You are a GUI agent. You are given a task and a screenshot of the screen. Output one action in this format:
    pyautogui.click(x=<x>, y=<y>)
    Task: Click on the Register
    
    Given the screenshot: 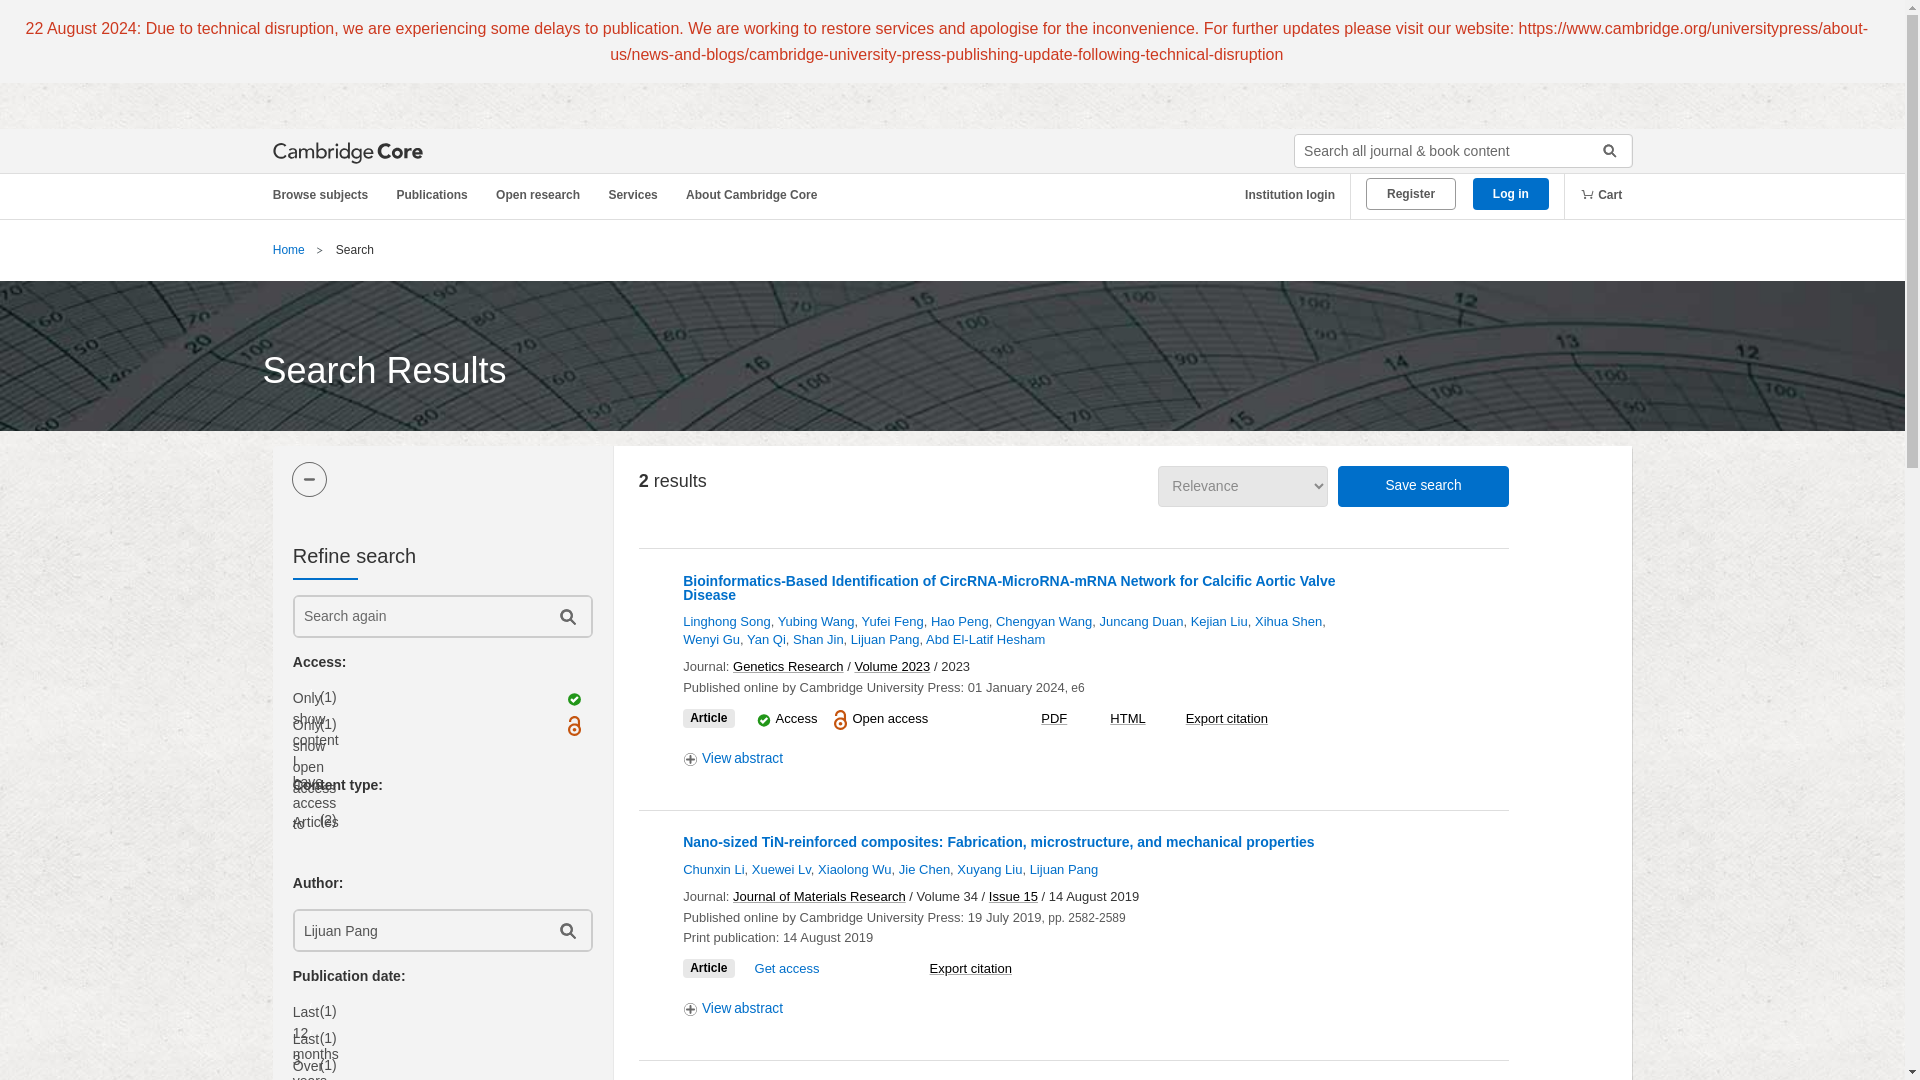 What is the action you would take?
    pyautogui.click(x=1410, y=194)
    